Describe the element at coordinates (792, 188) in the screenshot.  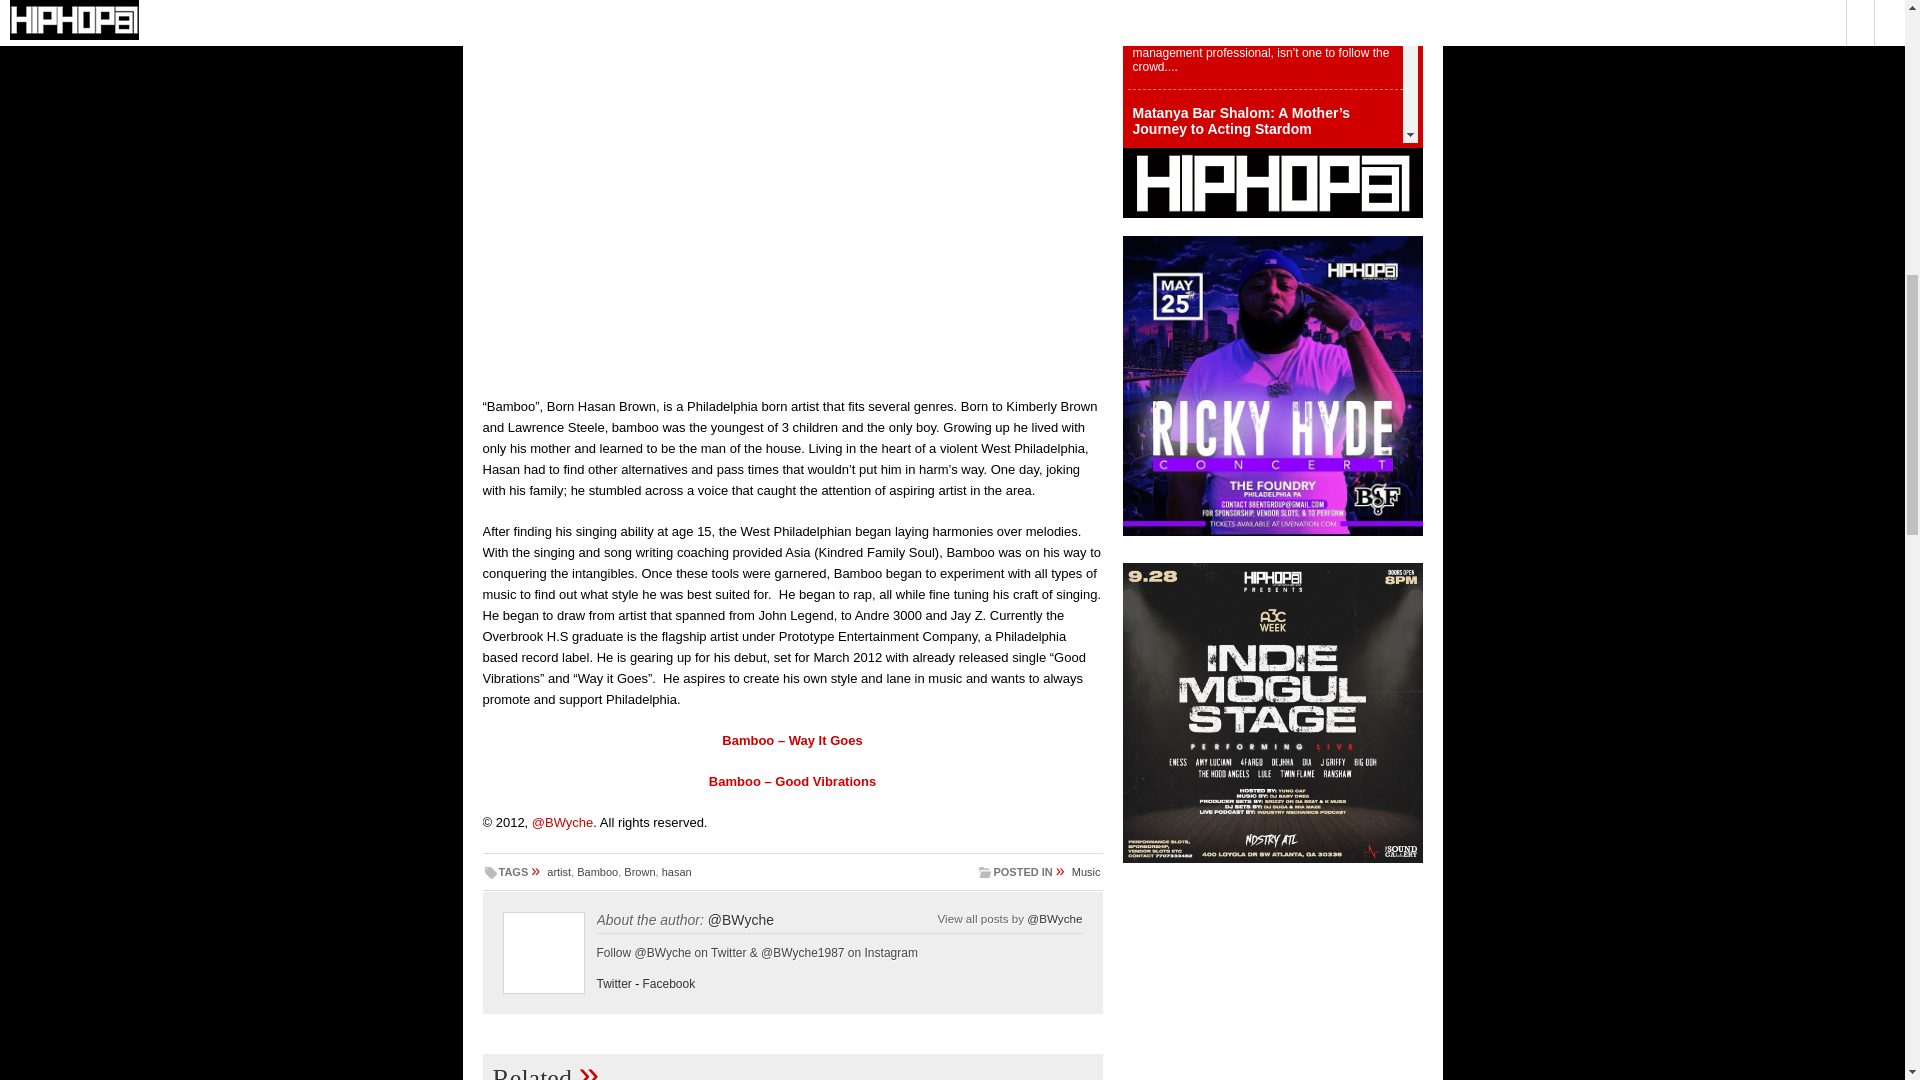
I see `Bamboo-Way-it-goes  ` at that location.